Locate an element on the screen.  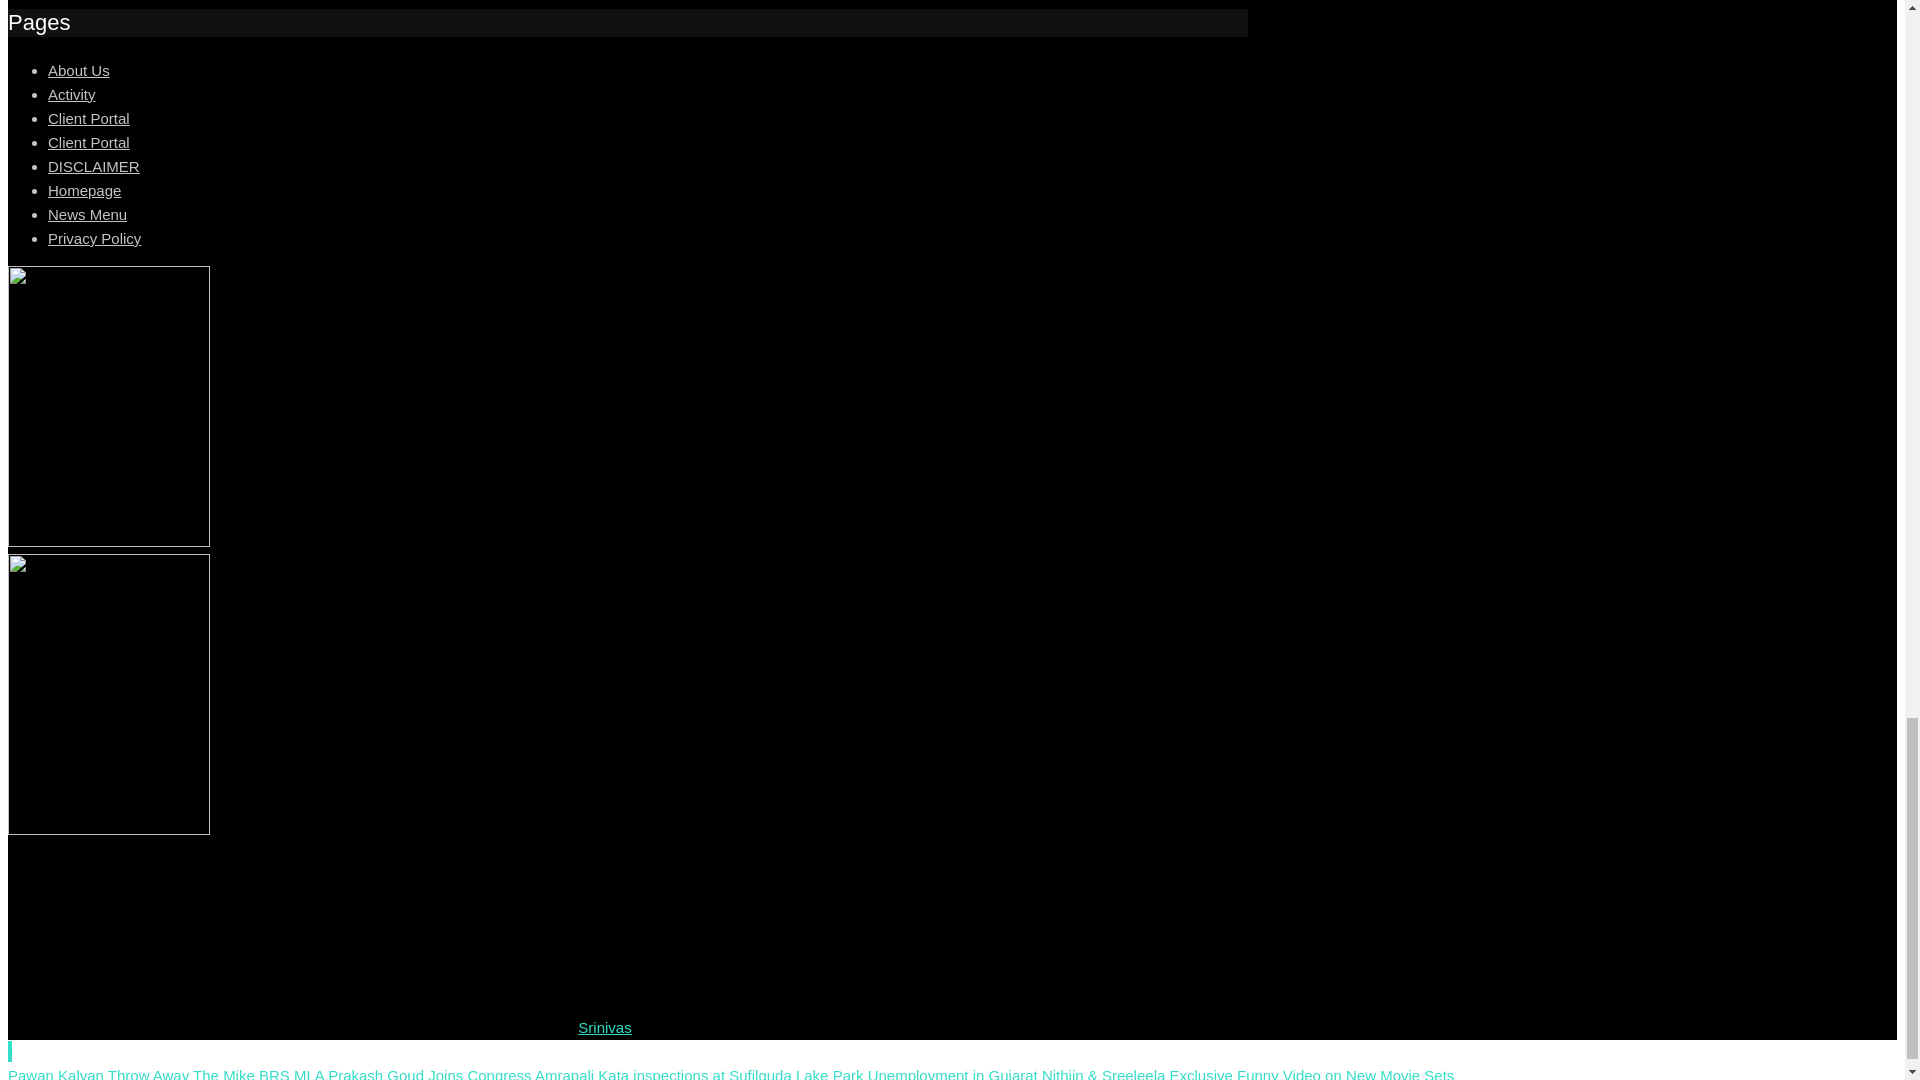
DISCLAIMER is located at coordinates (94, 166).